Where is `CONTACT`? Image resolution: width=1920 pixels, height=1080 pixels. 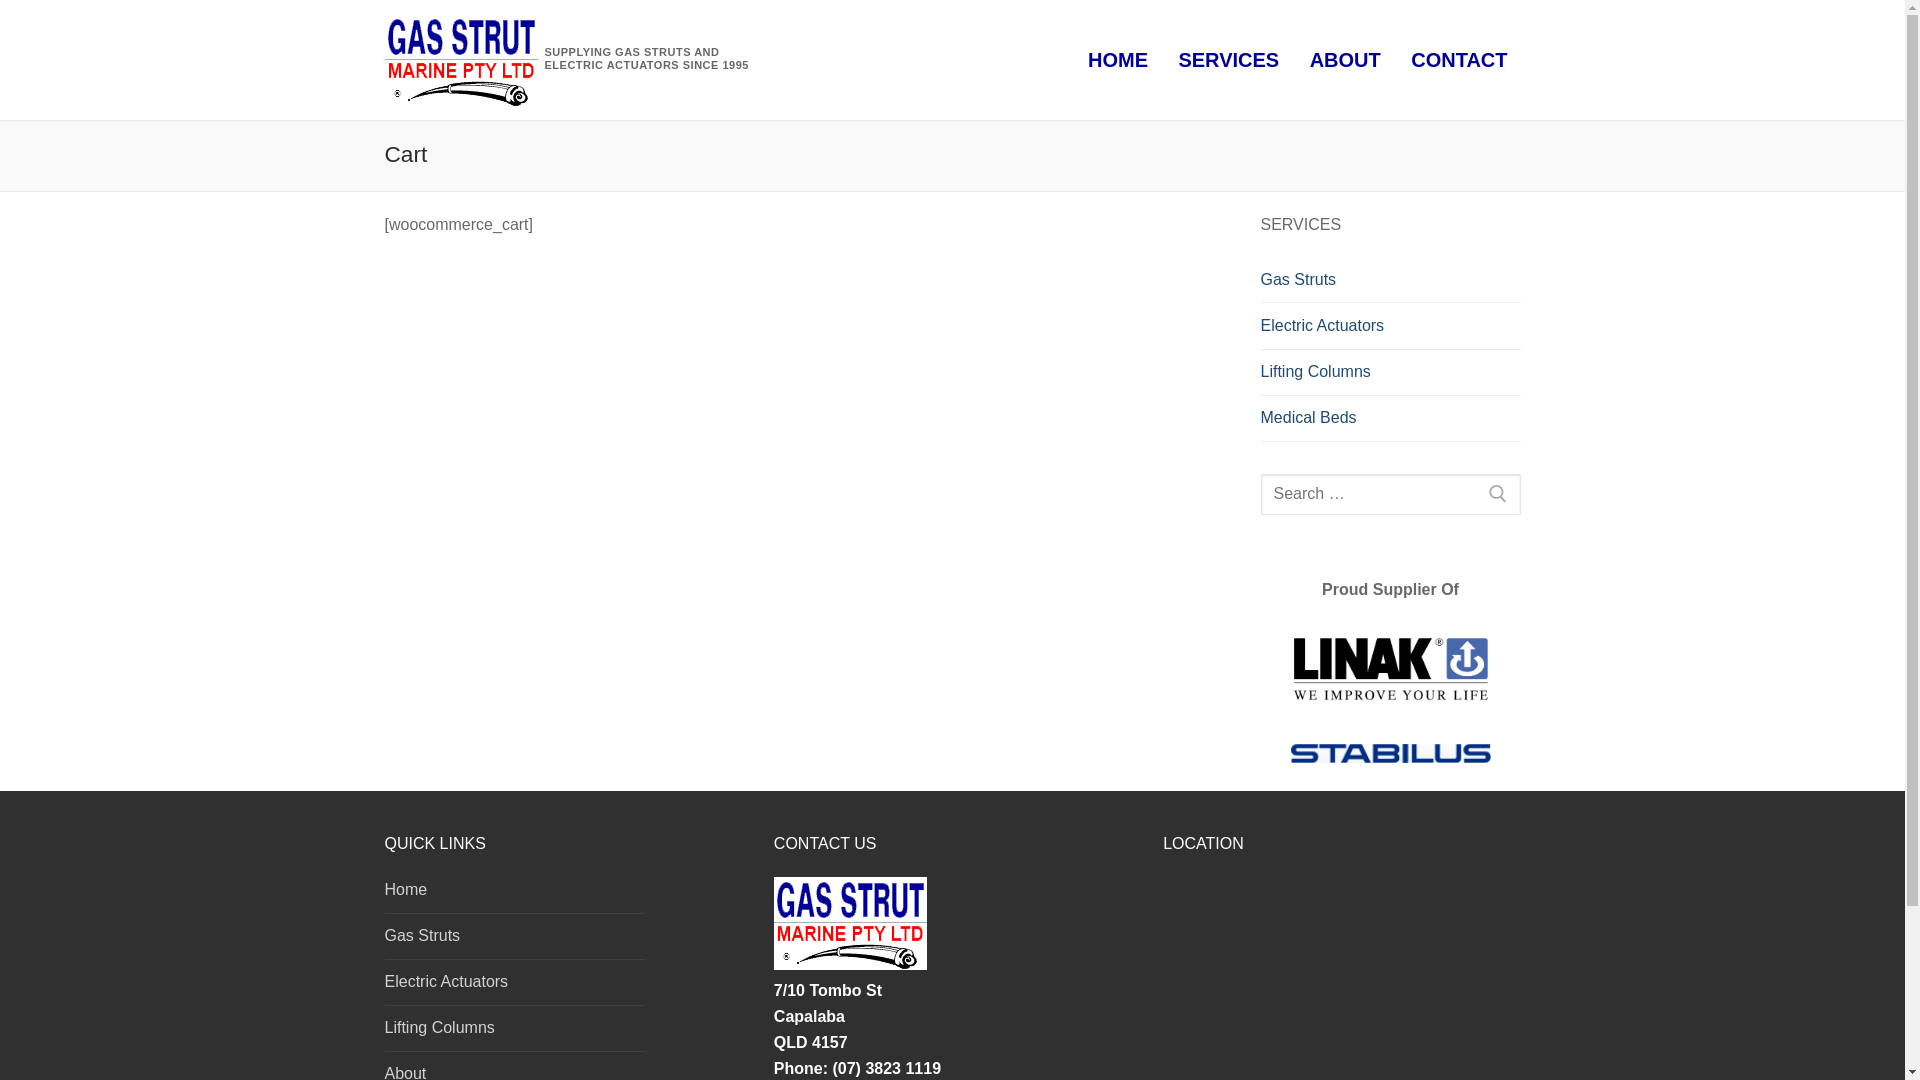
CONTACT is located at coordinates (1459, 60).